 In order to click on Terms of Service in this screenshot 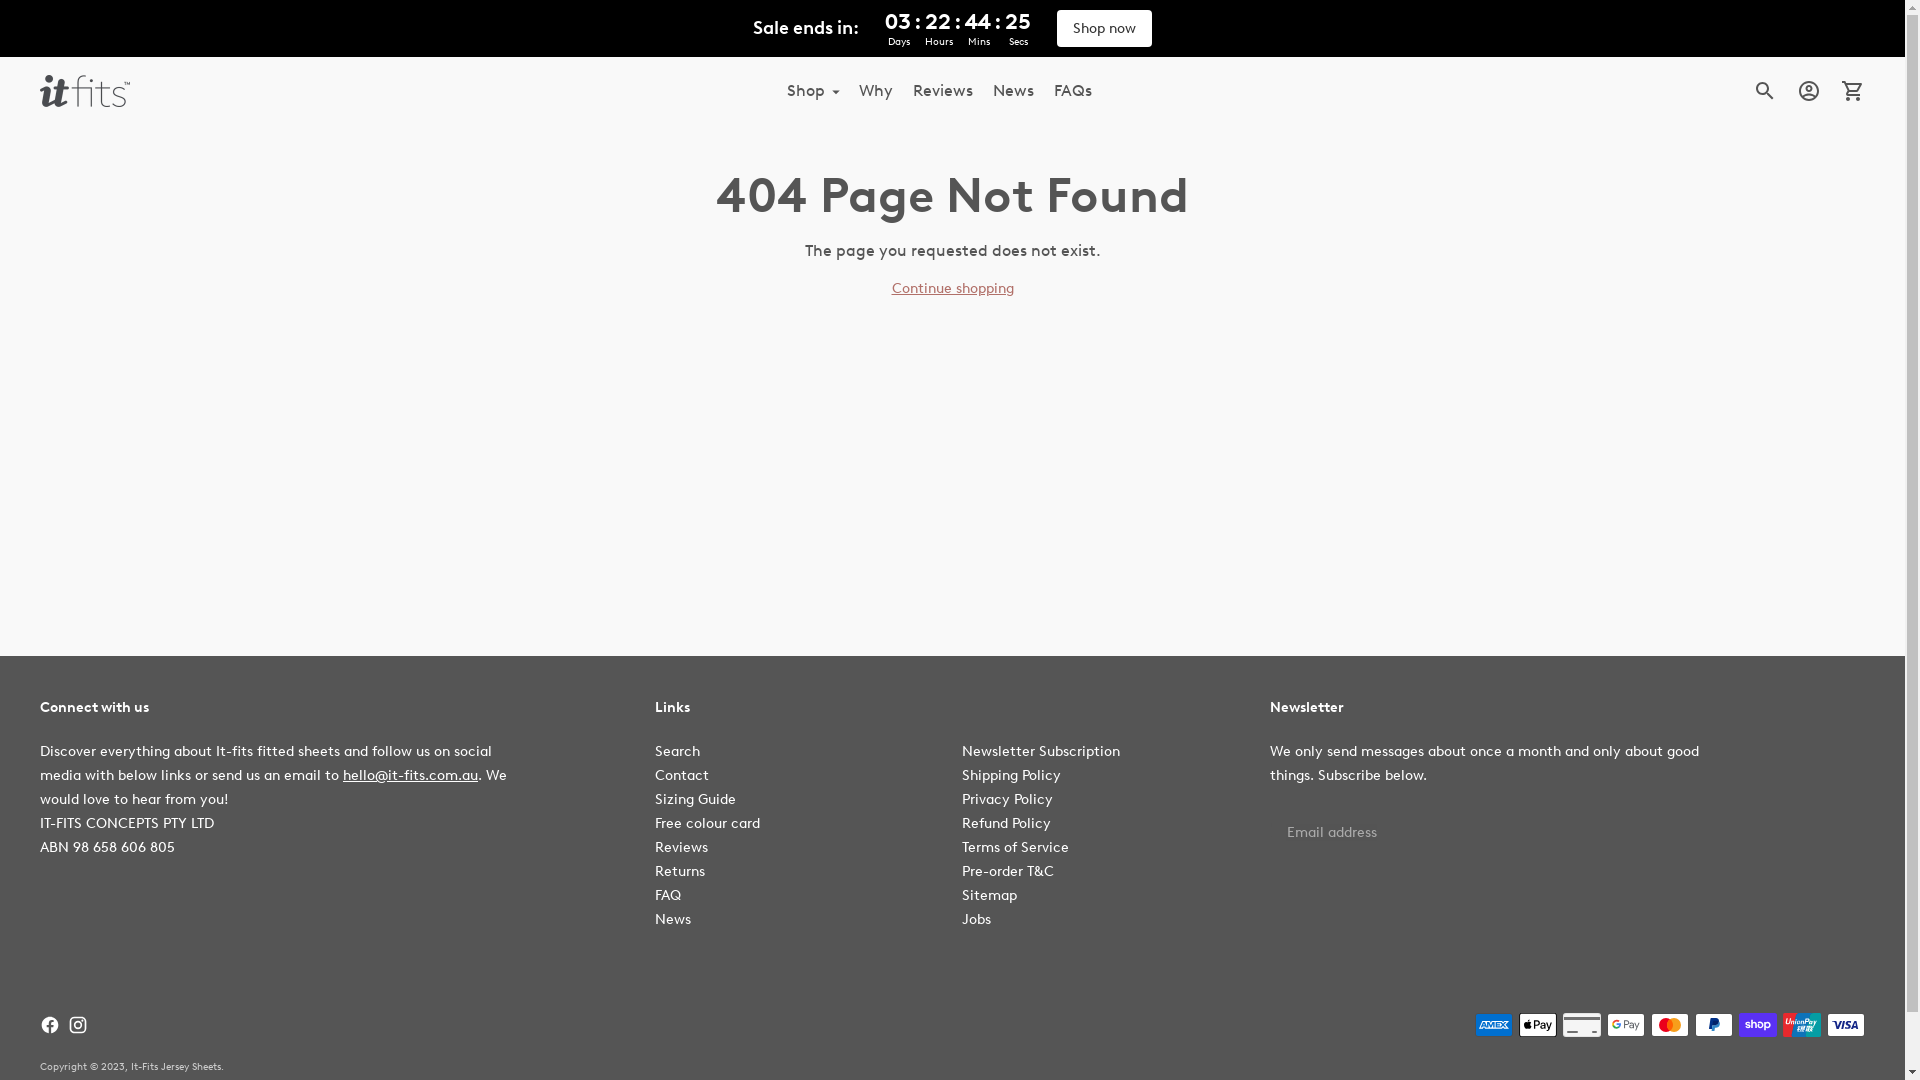, I will do `click(1016, 848)`.